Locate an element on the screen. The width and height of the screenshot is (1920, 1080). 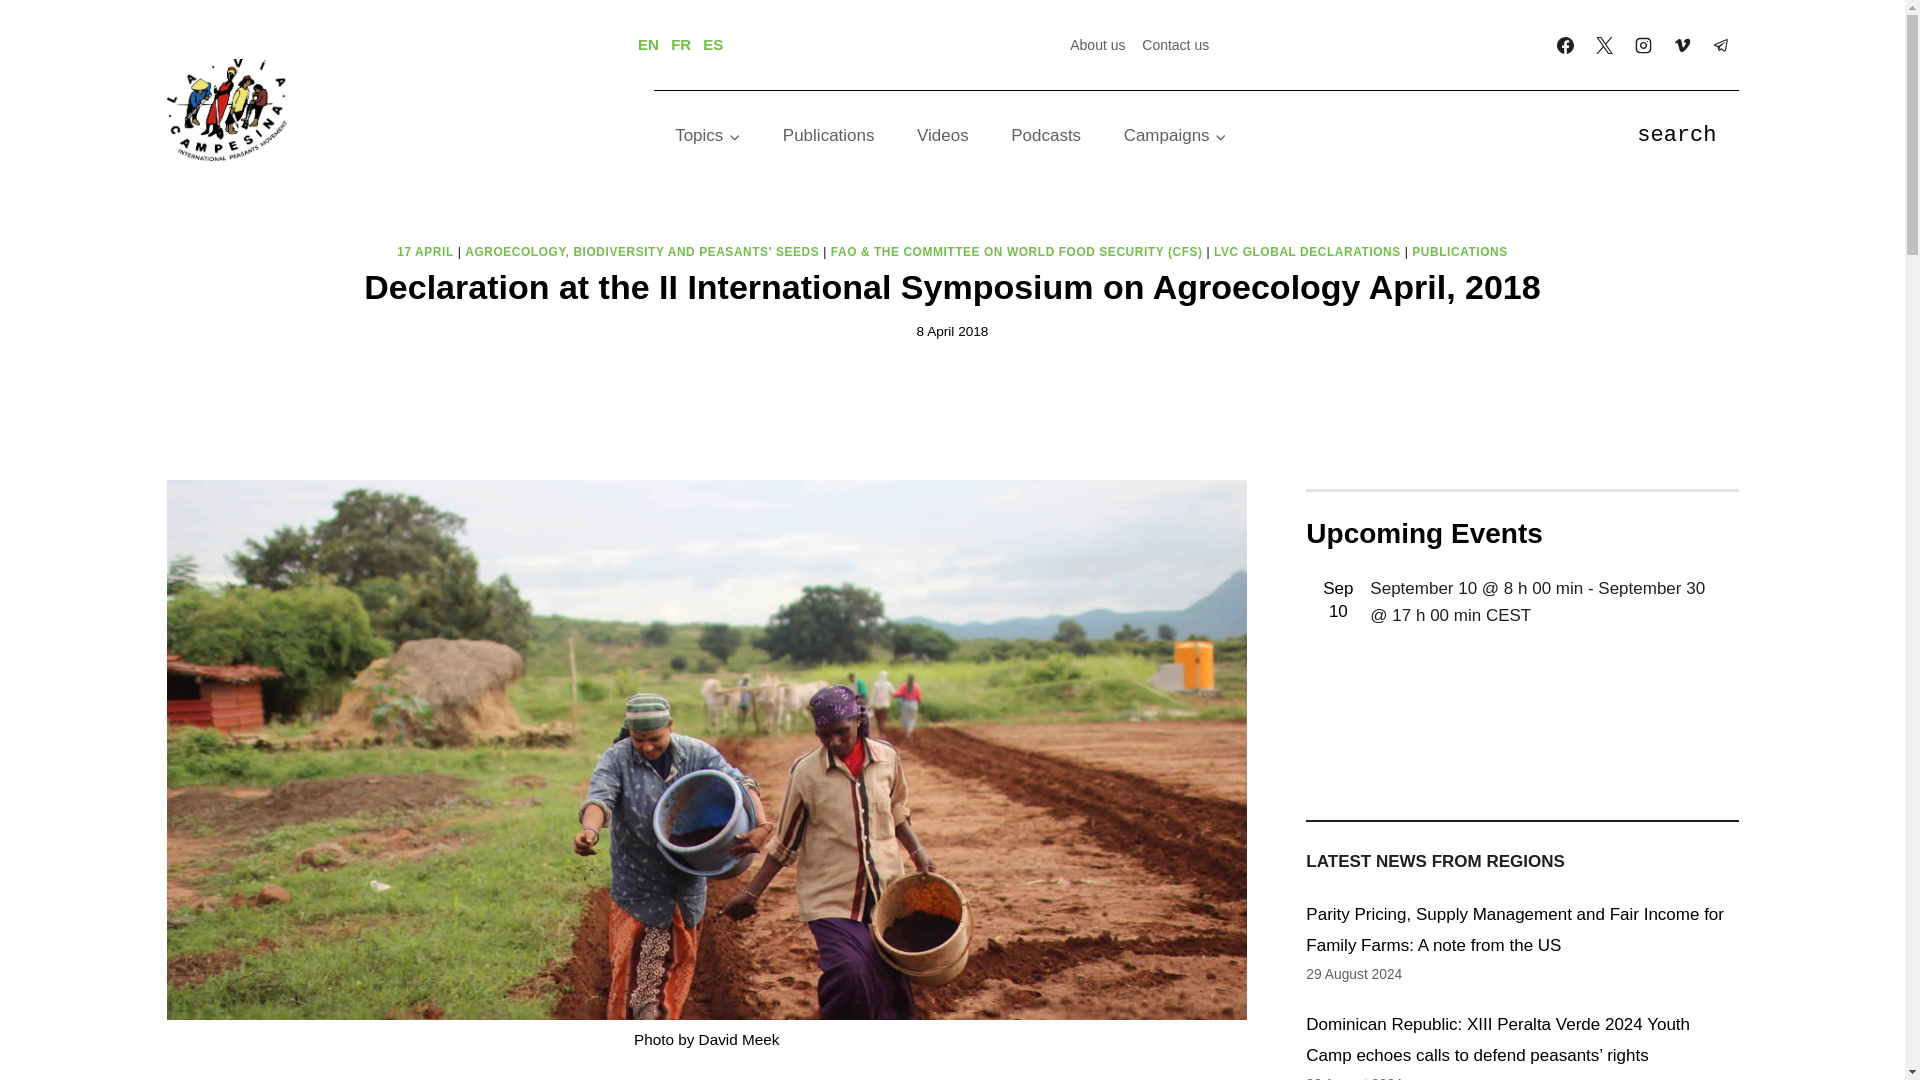
17 APRIL is located at coordinates (425, 252).